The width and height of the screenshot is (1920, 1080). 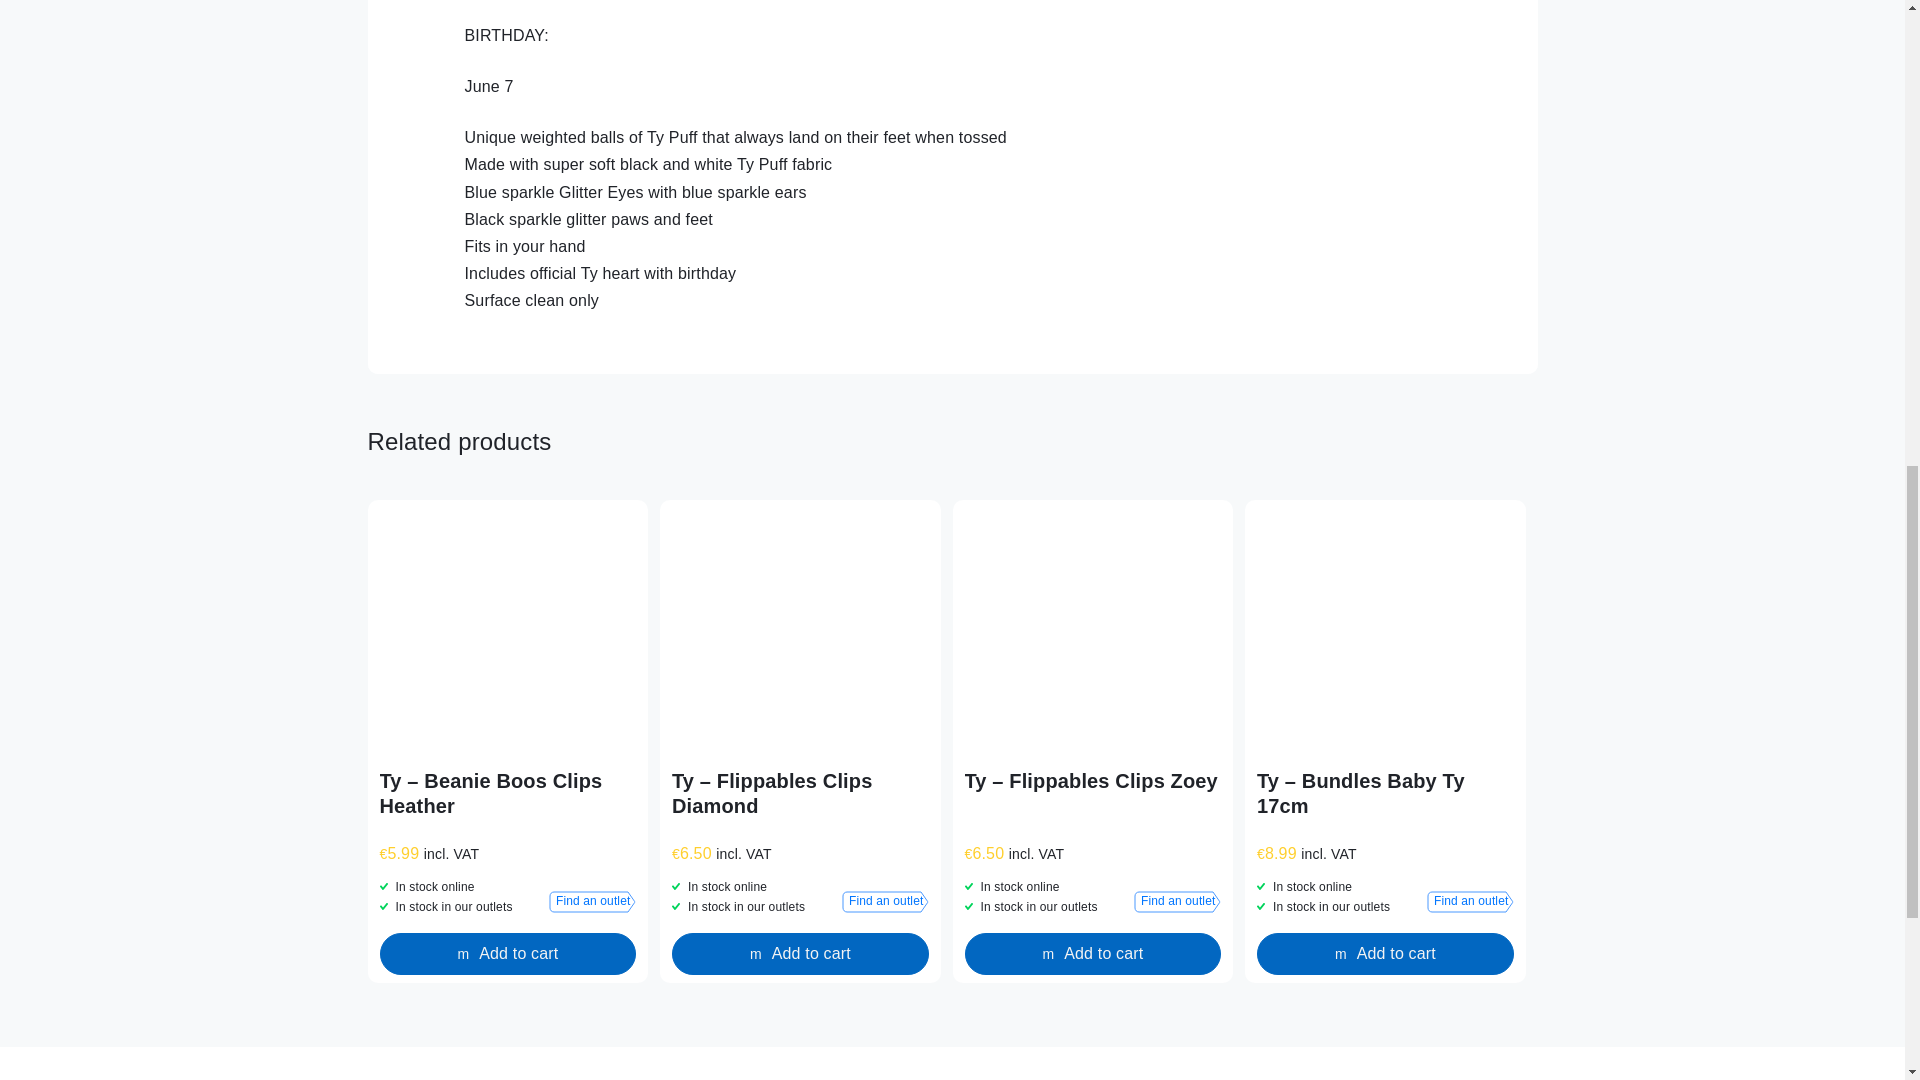 What do you see at coordinates (1178, 902) in the screenshot?
I see `Find an outlet` at bounding box center [1178, 902].